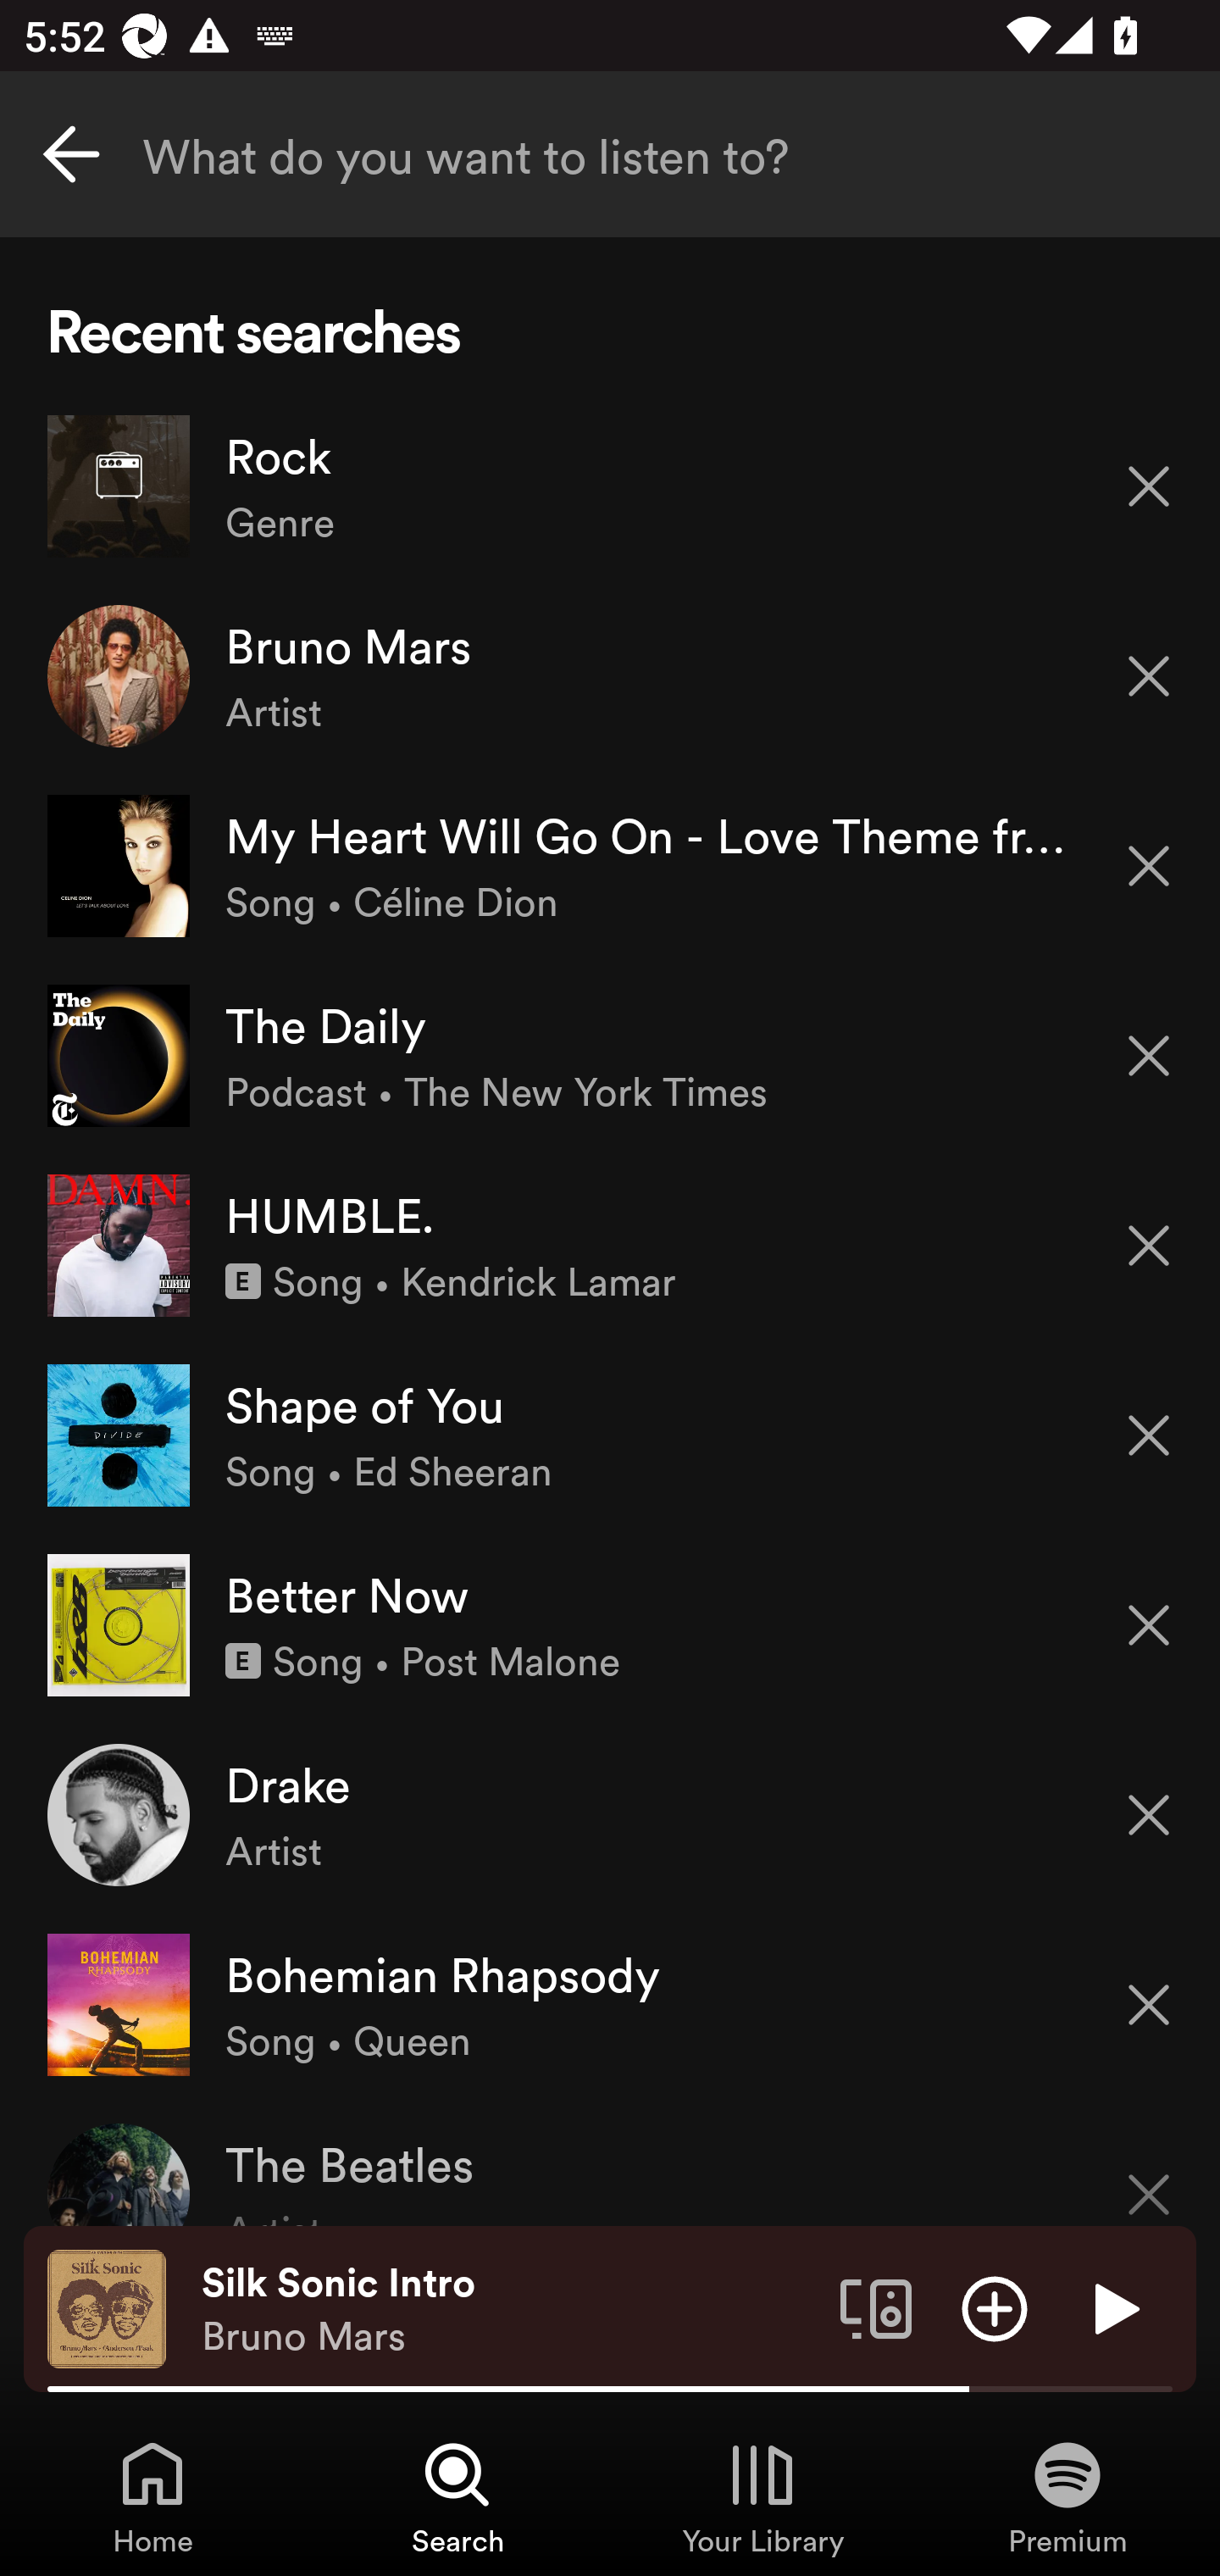  Describe the element at coordinates (610, 676) in the screenshot. I see `Bruno Mars Artist Remove` at that location.